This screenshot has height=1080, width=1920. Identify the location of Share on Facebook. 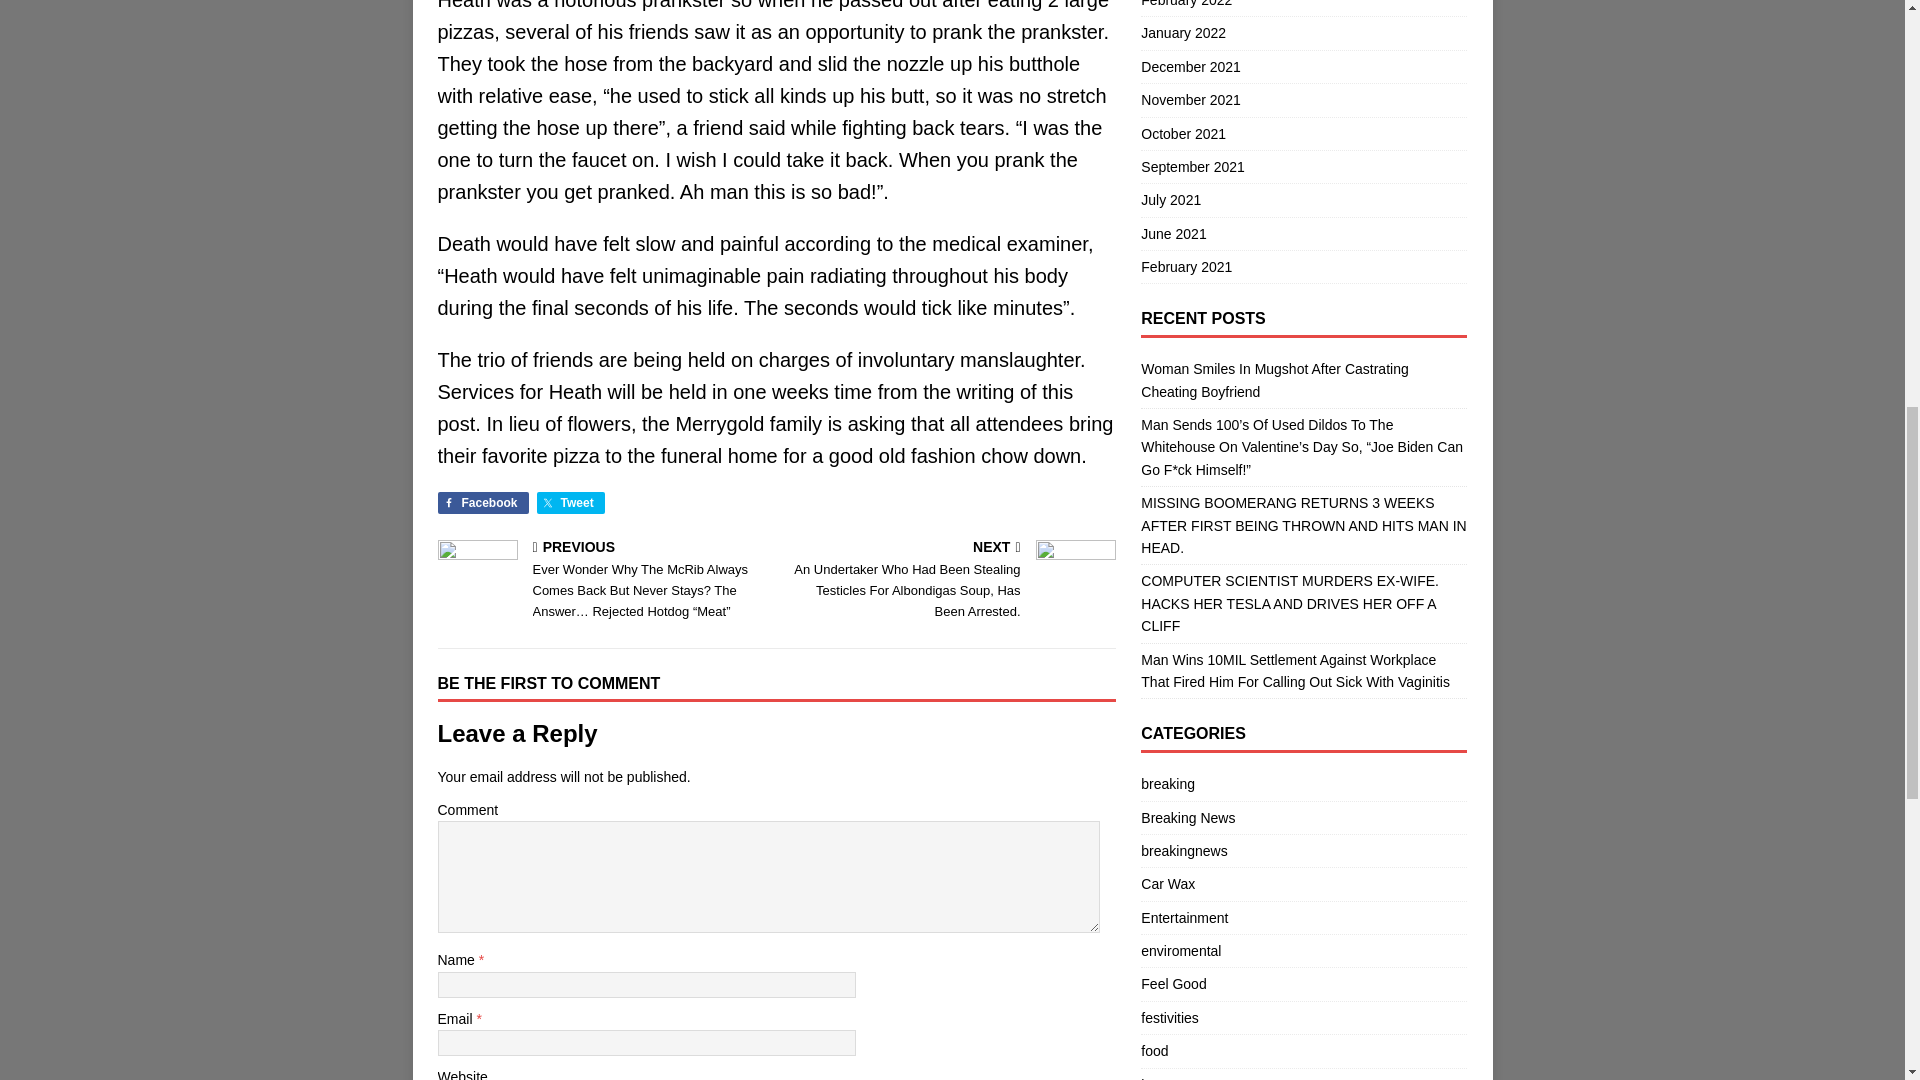
(483, 503).